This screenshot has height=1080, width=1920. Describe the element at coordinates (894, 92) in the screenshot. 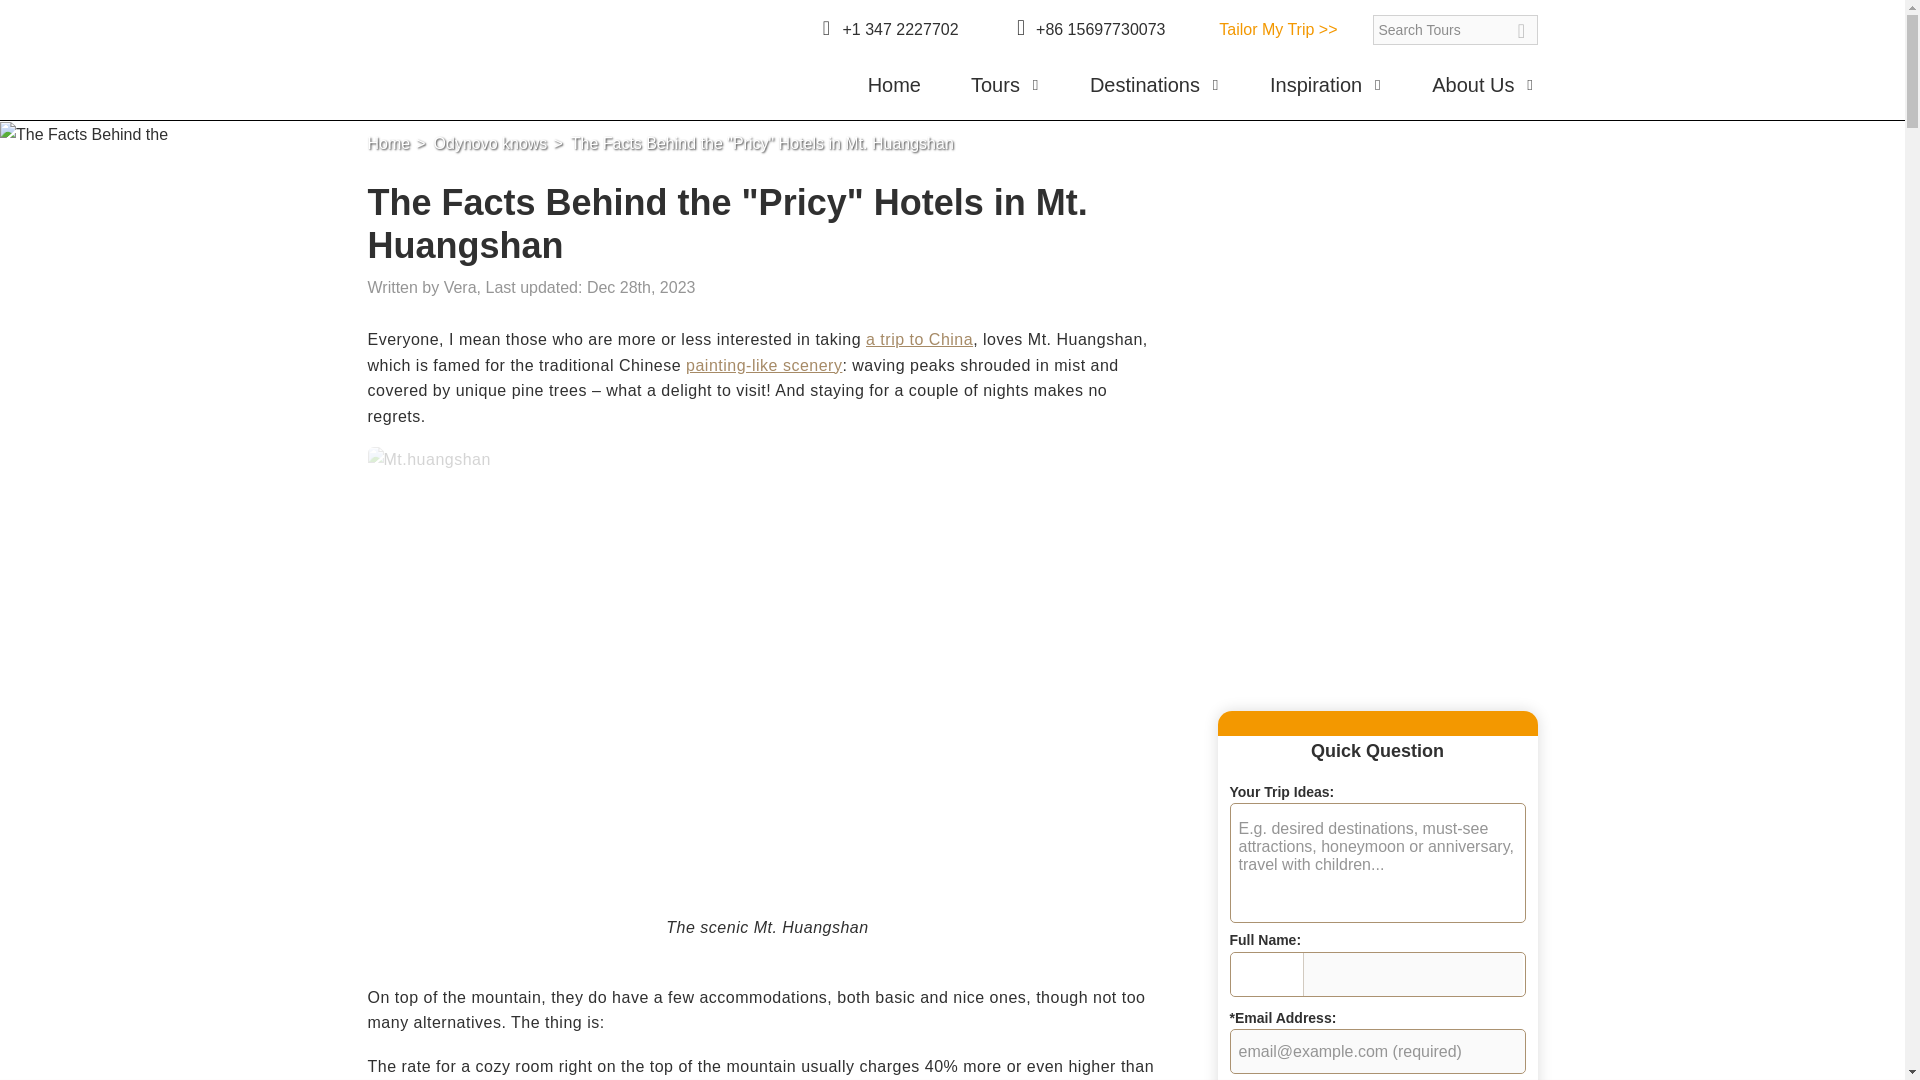

I see `Home` at that location.